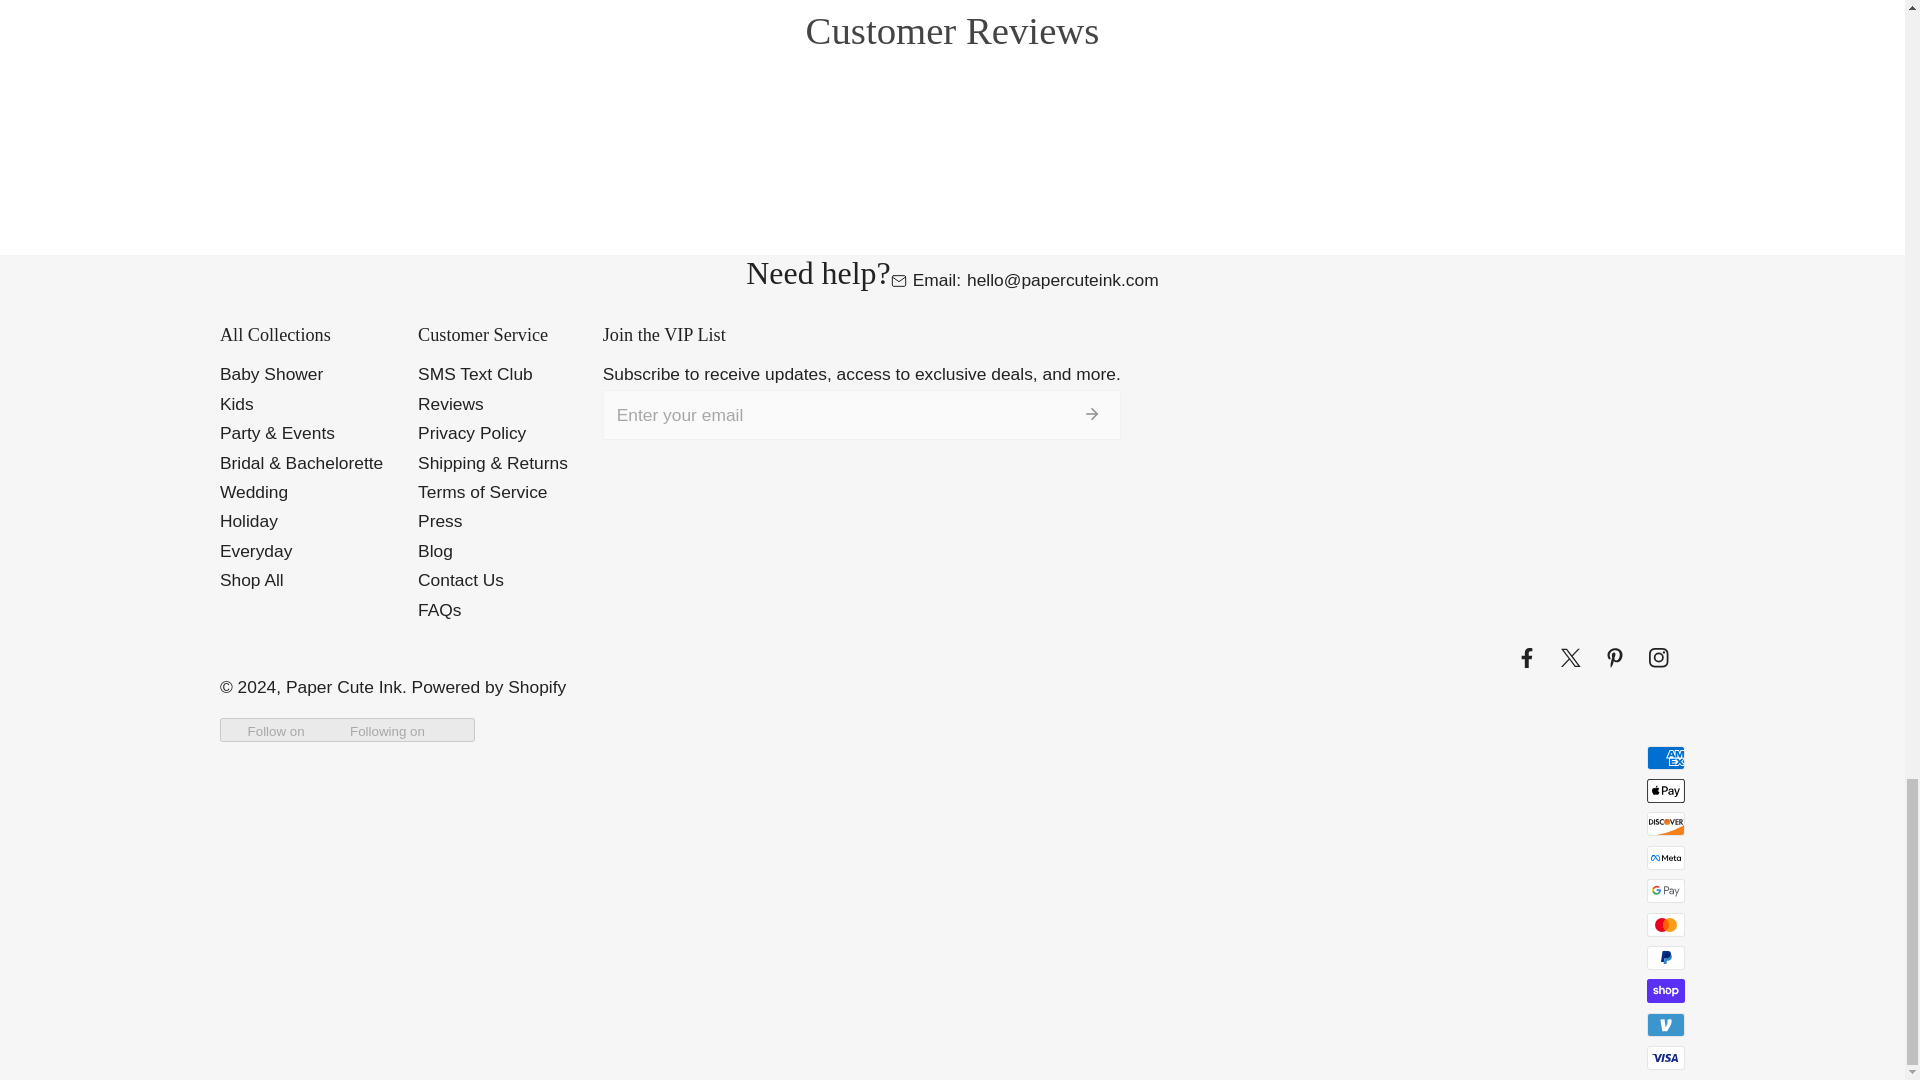 Image resolution: width=1920 pixels, height=1080 pixels. I want to click on Instagram, so click(1663, 657).